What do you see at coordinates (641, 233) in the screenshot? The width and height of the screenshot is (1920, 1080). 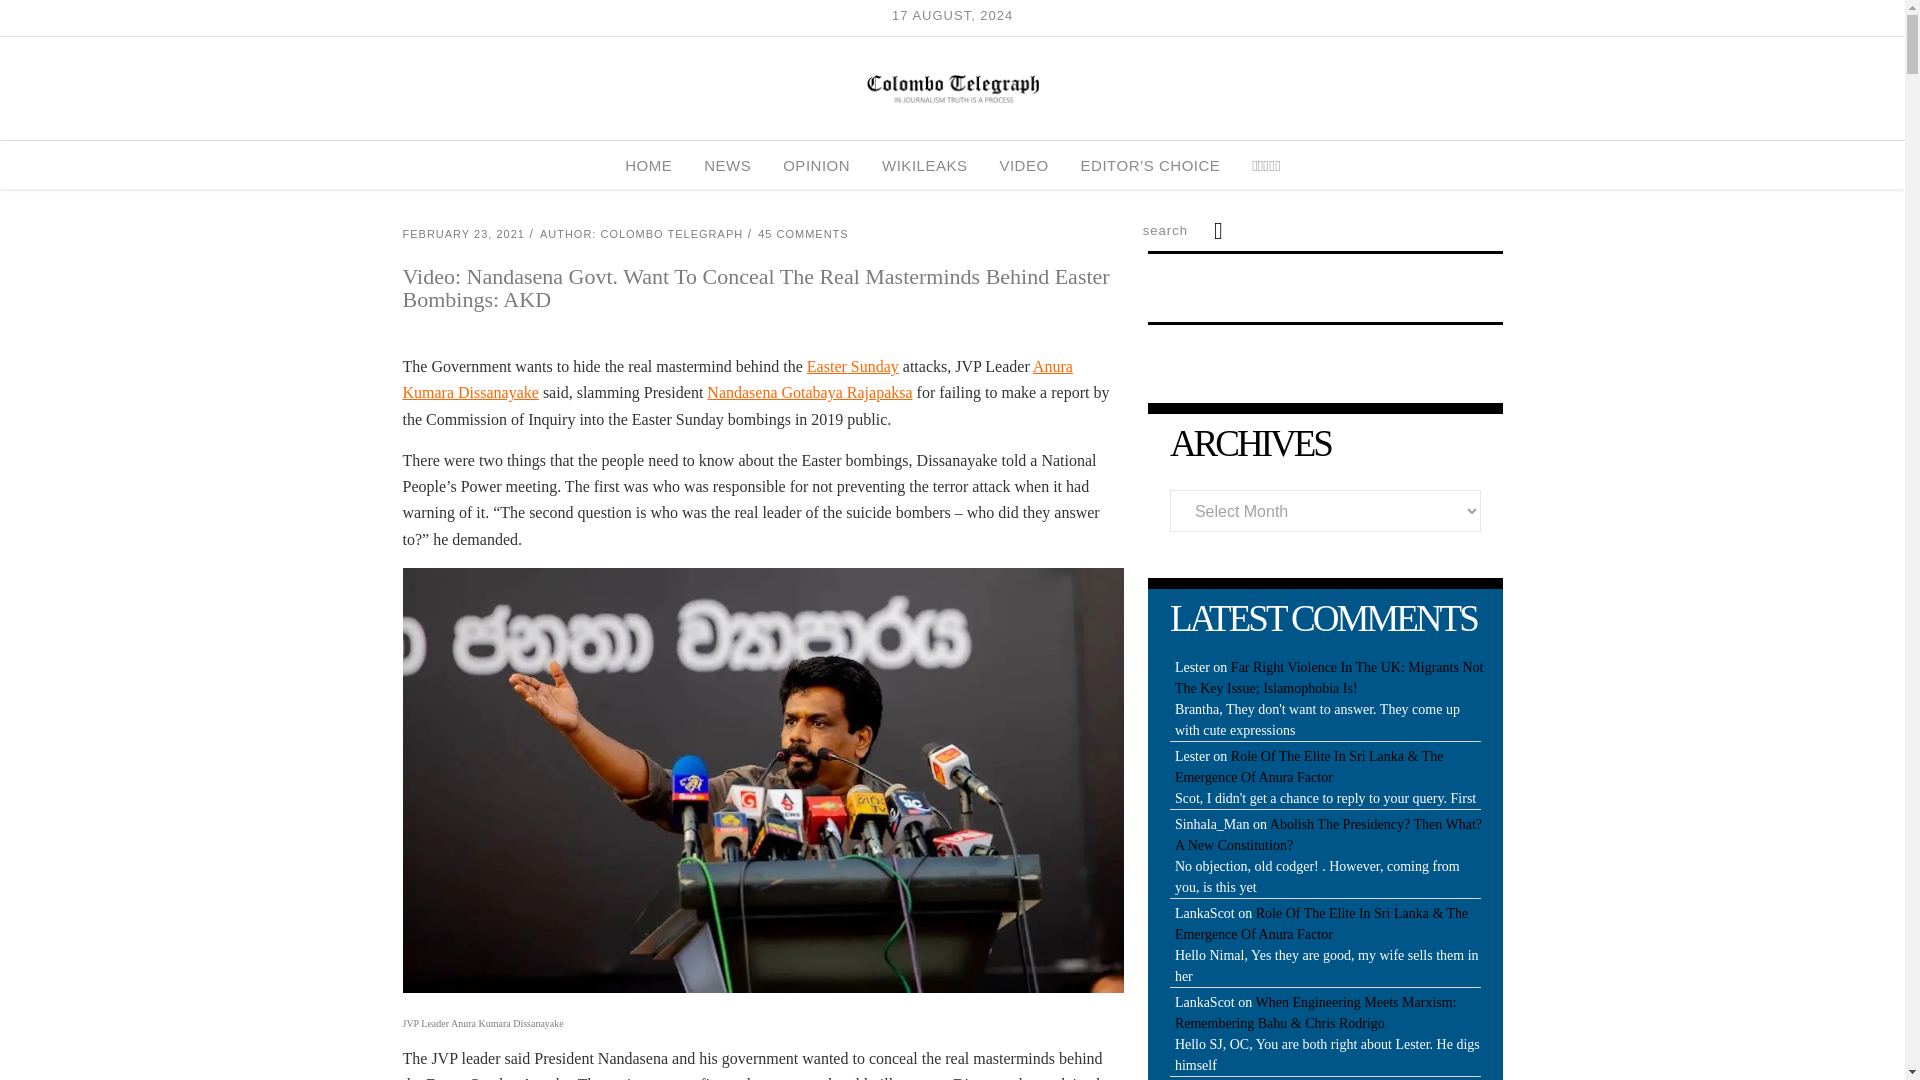 I see `AUTHOR: COLOMBO TELEGRAPH` at bounding box center [641, 233].